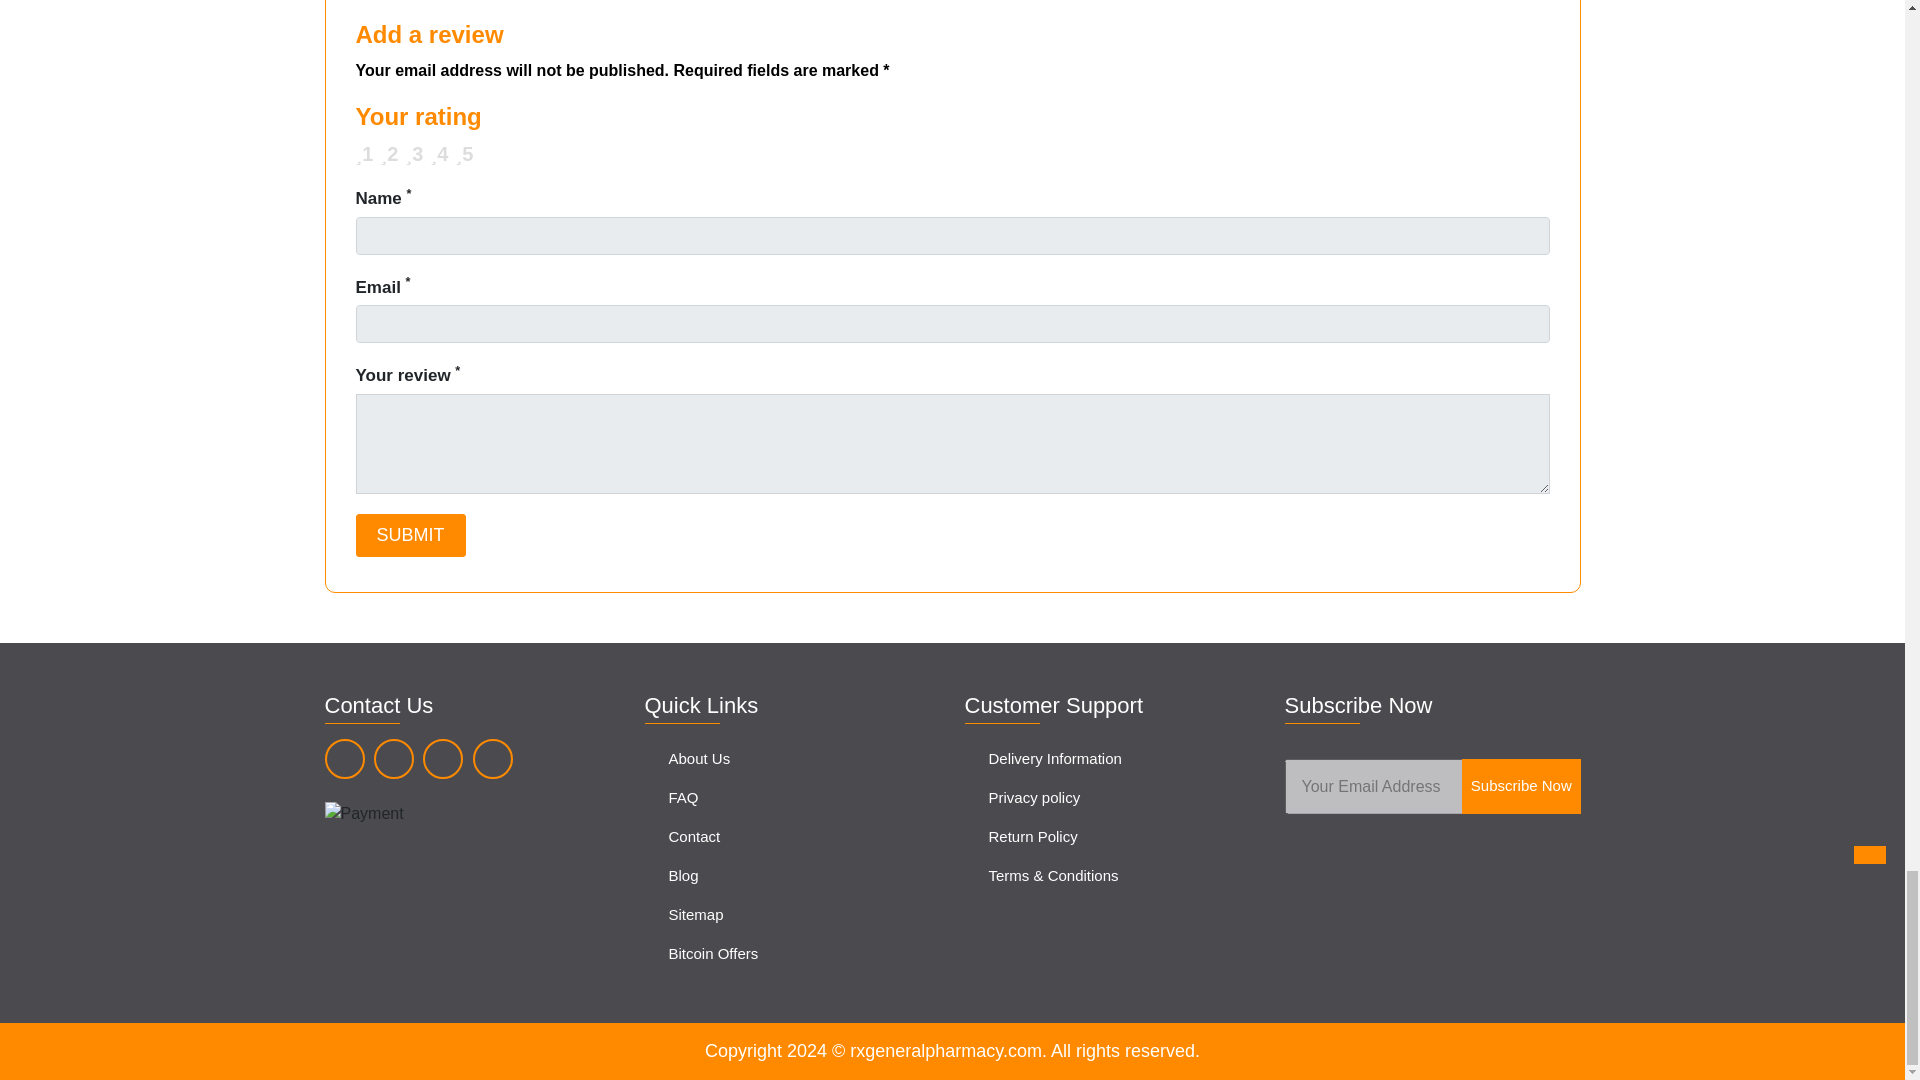  Describe the element at coordinates (410, 536) in the screenshot. I see `Submit` at that location.